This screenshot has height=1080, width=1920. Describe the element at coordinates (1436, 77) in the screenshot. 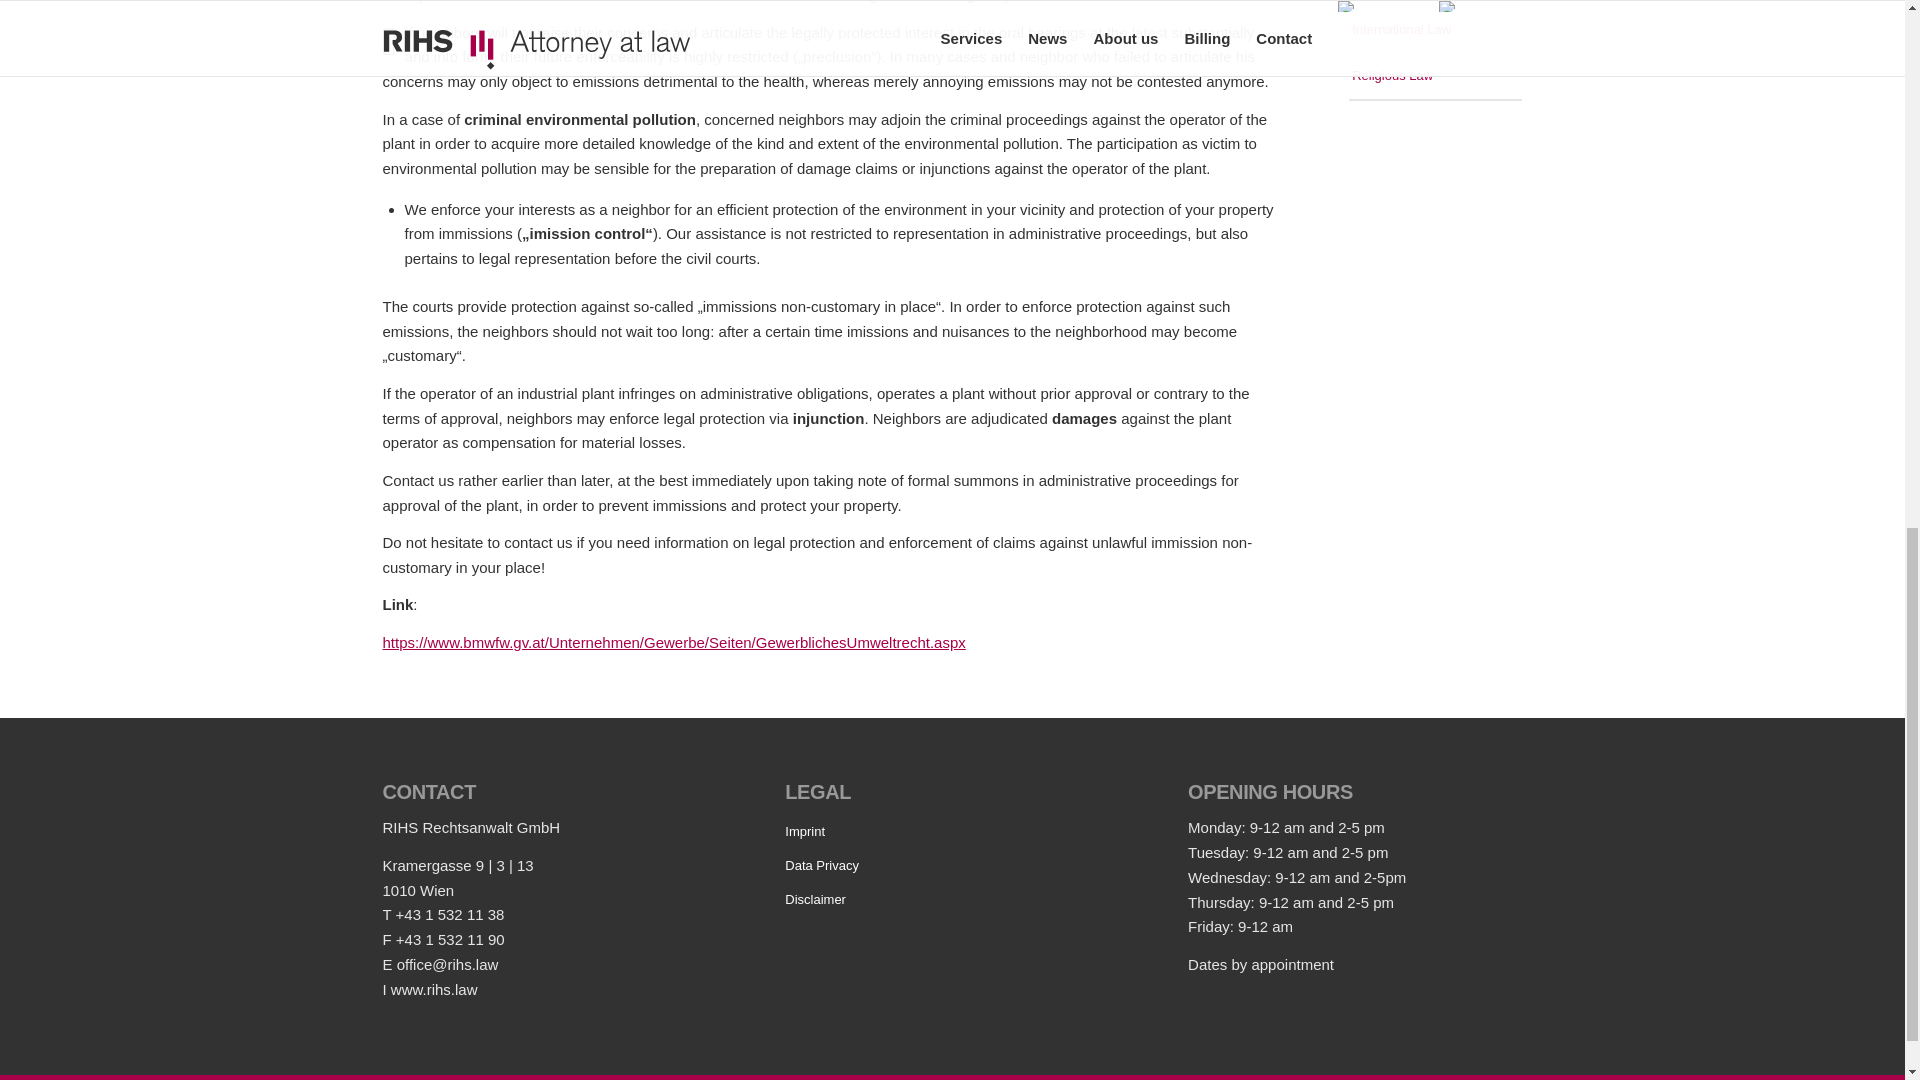

I see `Religious Law` at that location.